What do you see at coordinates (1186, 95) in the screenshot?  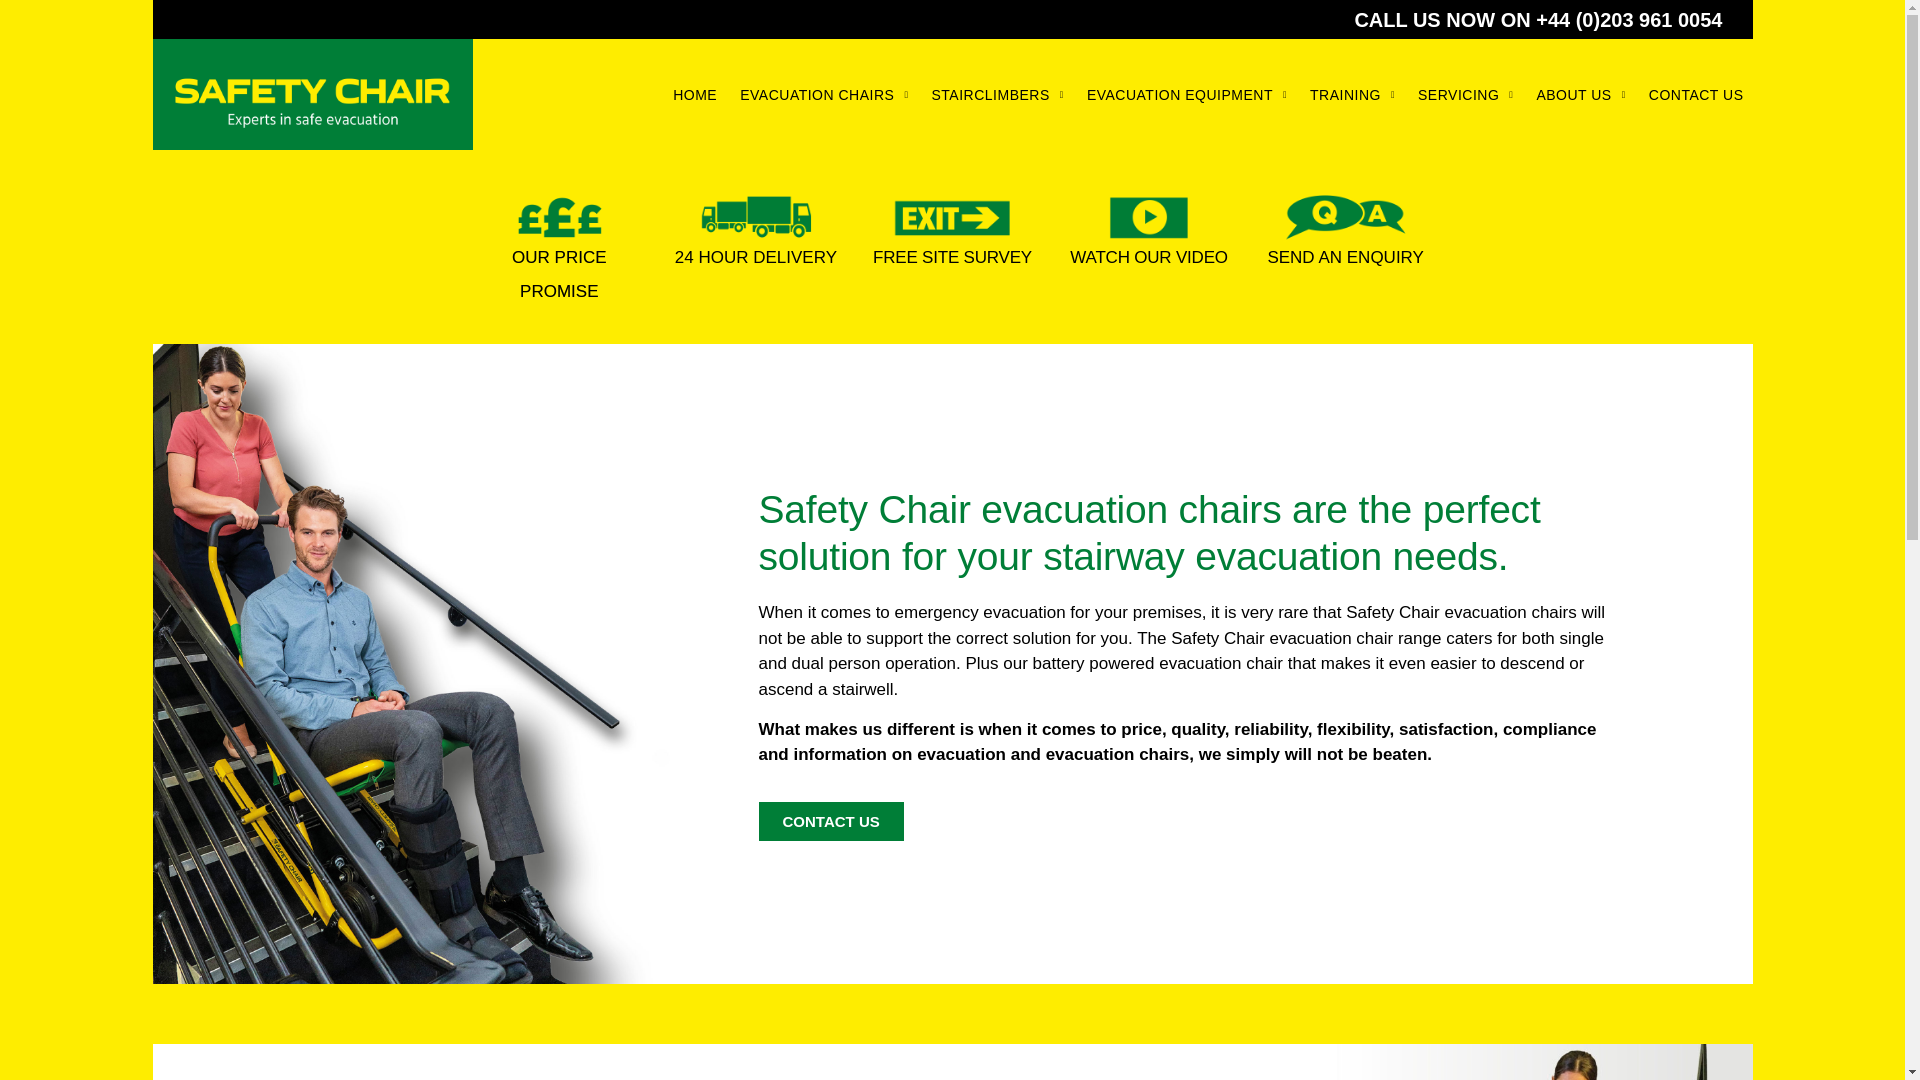 I see `EVACUATION EQUIPMENT` at bounding box center [1186, 95].